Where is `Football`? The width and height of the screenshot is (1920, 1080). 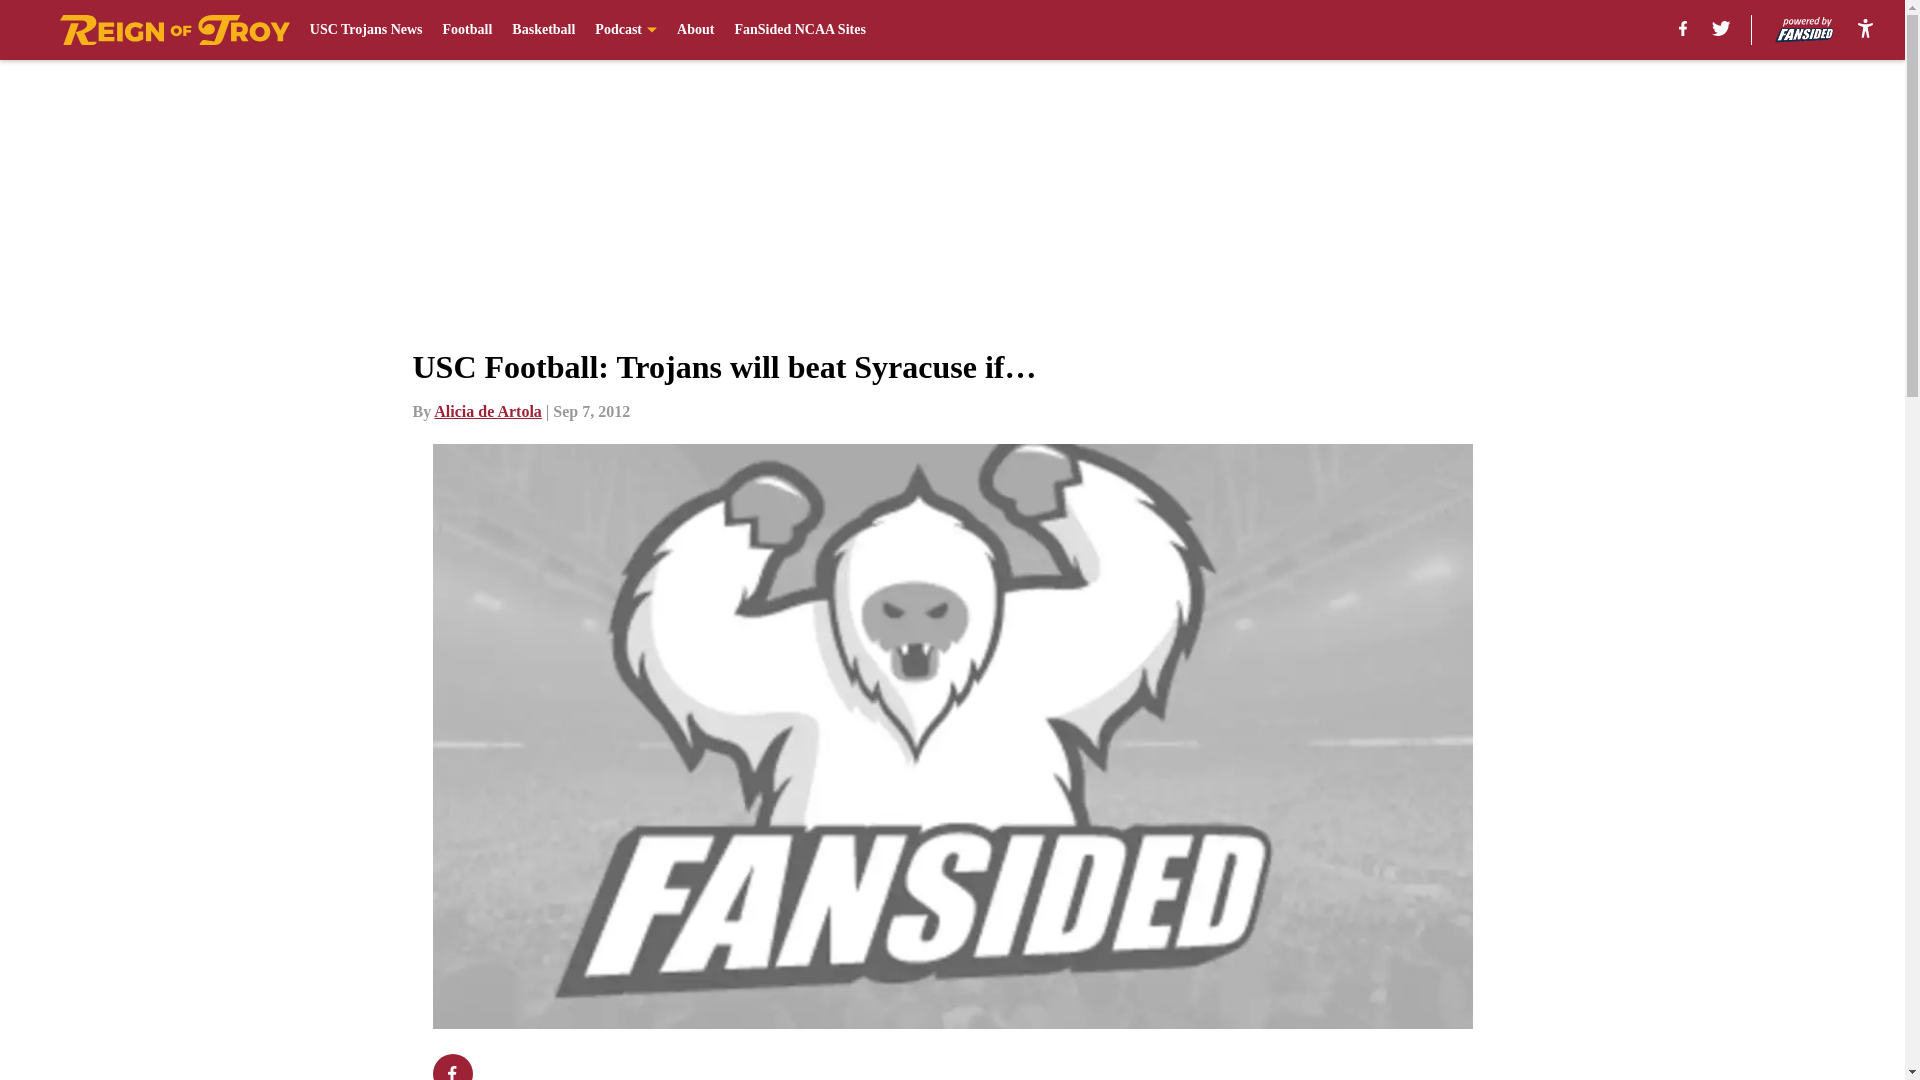 Football is located at coordinates (468, 30).